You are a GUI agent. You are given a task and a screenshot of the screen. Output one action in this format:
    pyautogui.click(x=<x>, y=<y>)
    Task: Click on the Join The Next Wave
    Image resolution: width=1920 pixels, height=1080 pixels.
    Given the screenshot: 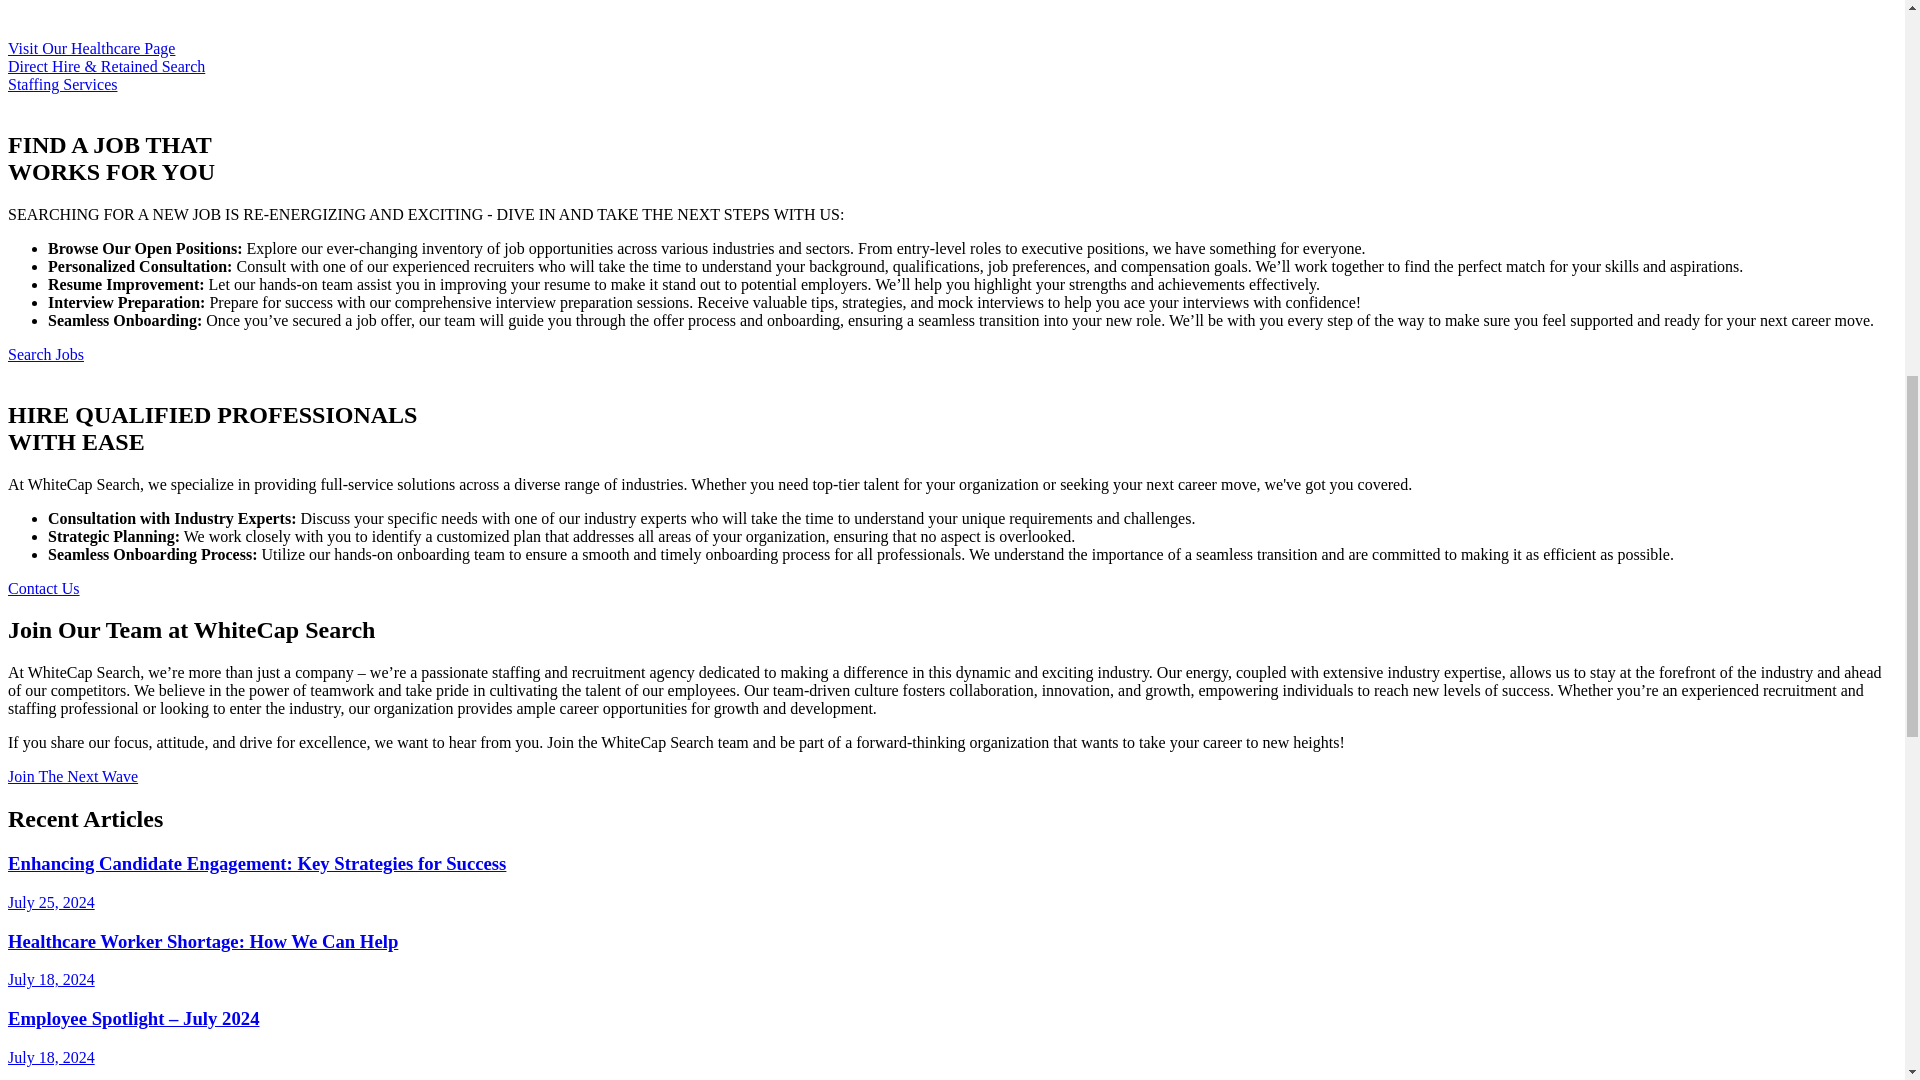 What is the action you would take?
    pyautogui.click(x=72, y=776)
    